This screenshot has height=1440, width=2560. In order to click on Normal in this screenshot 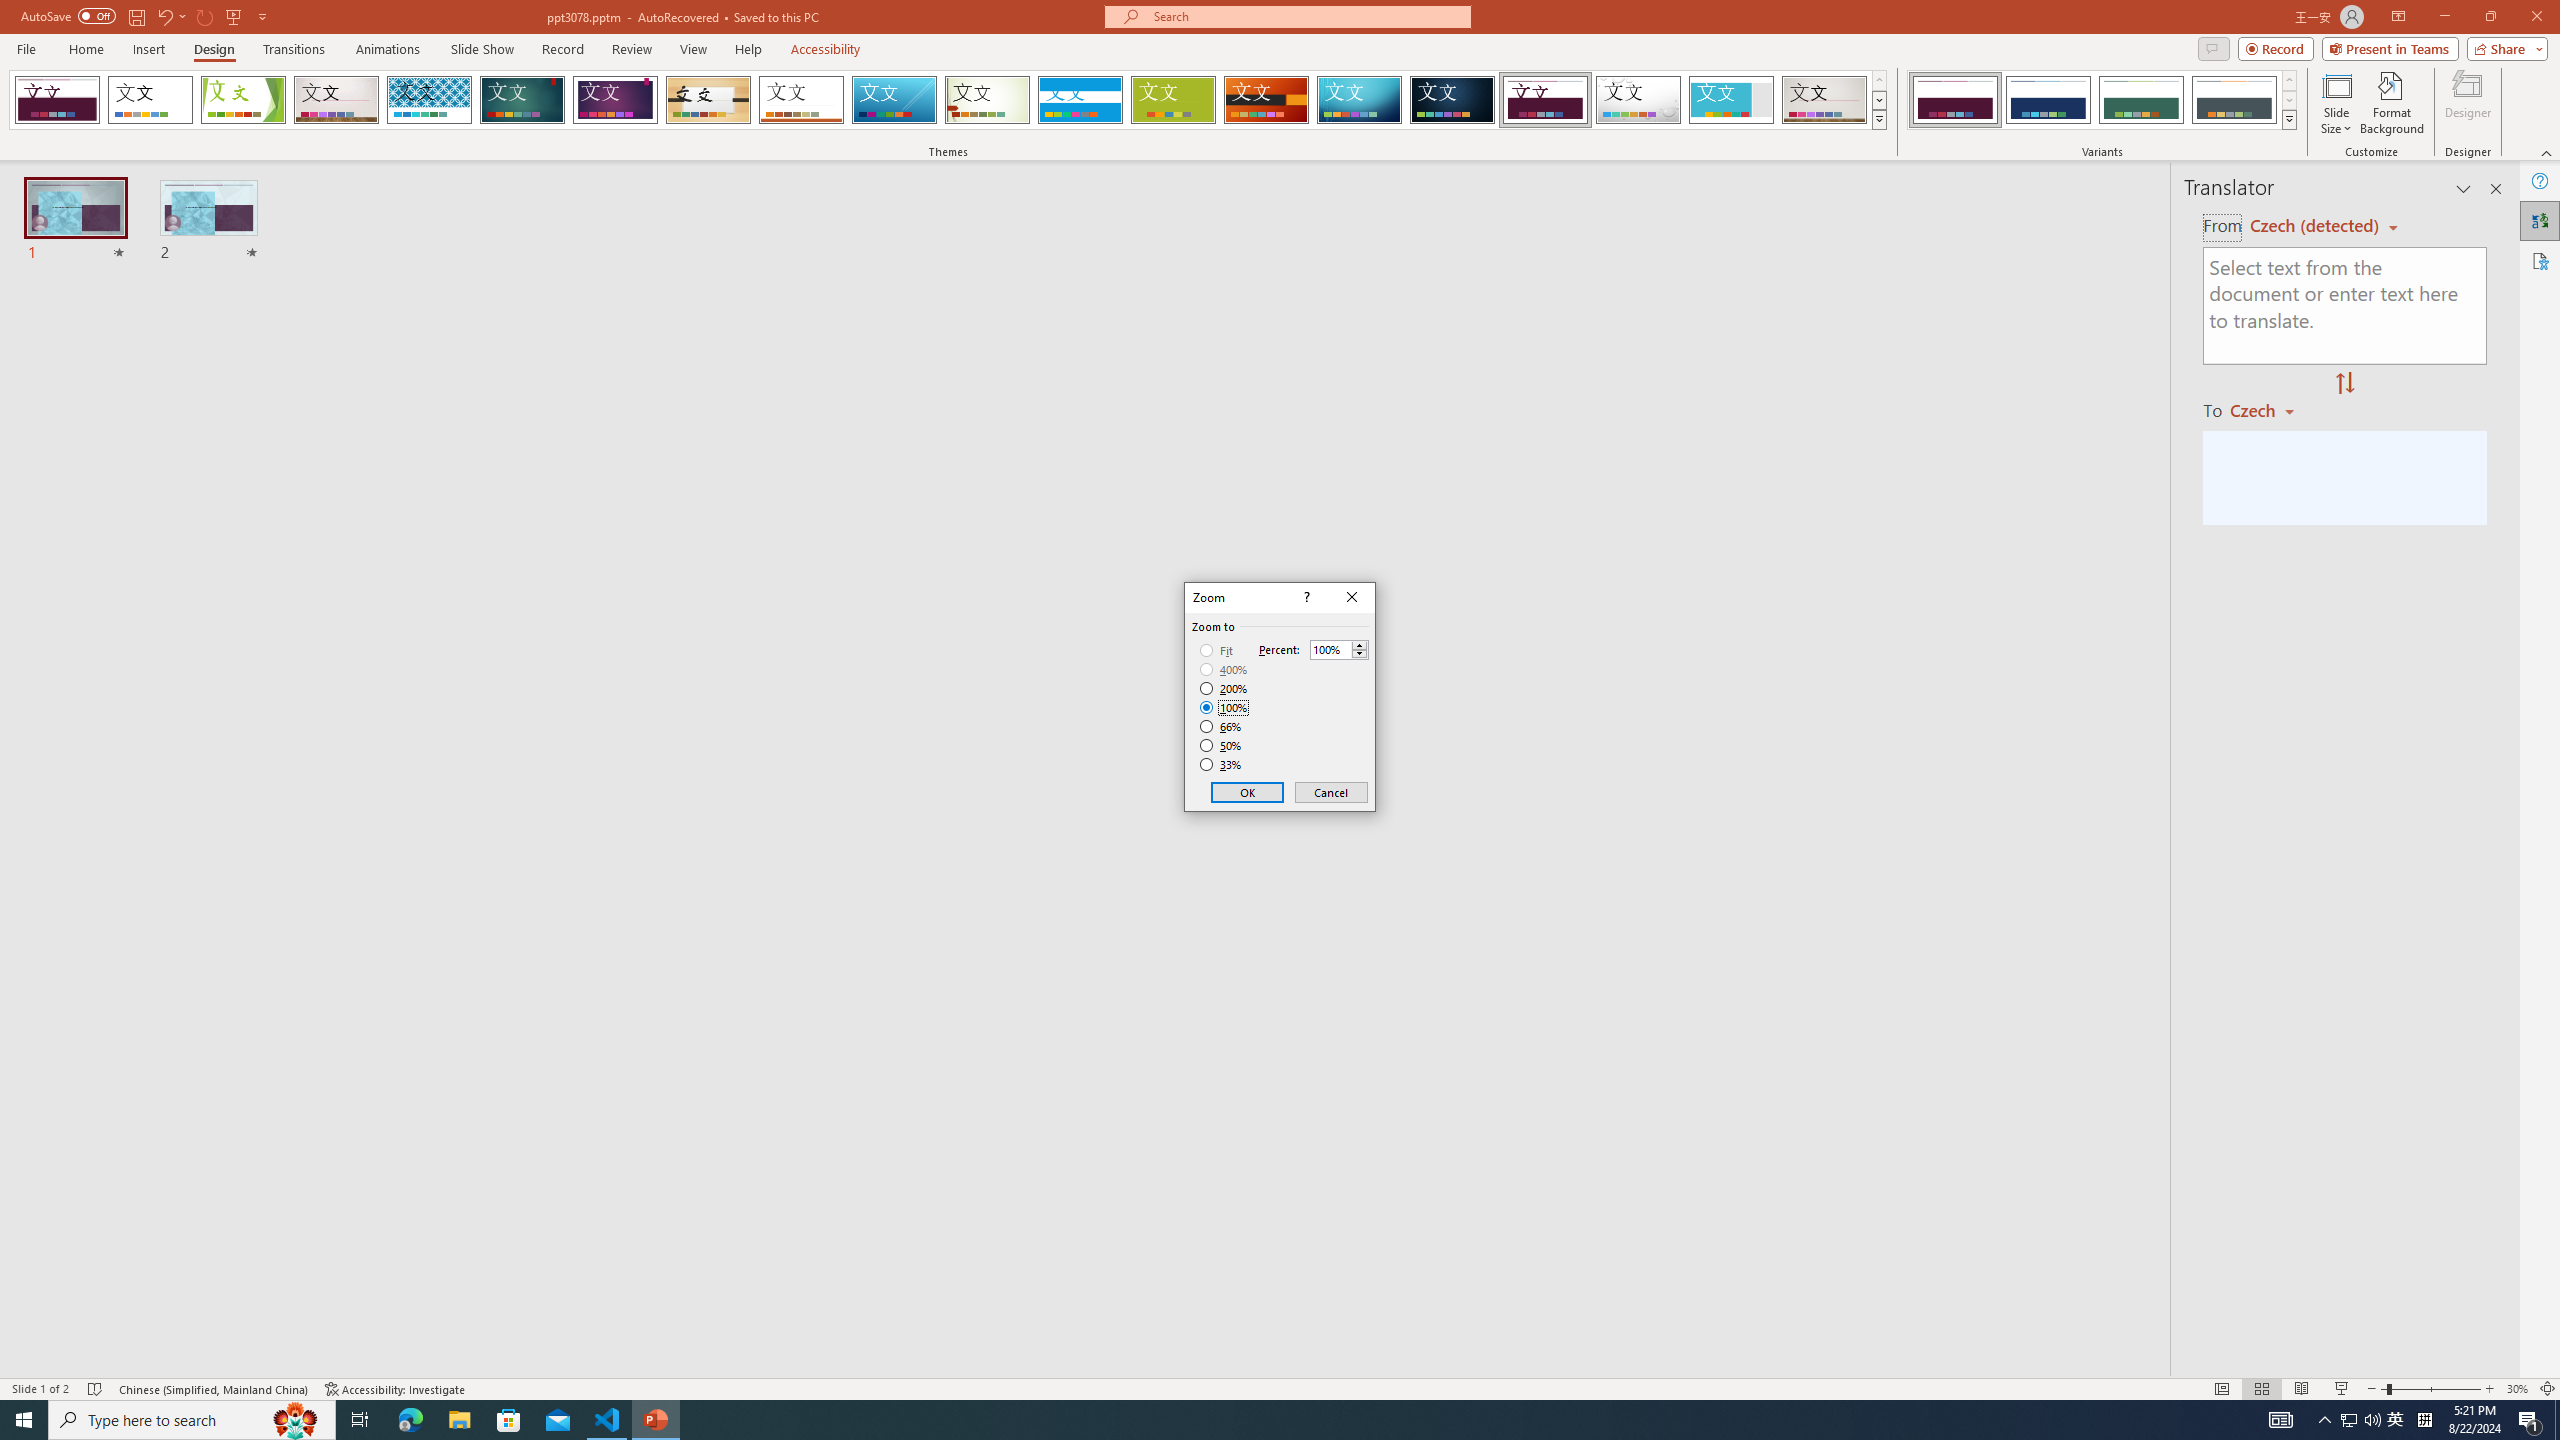, I will do `click(2222, 1389)`.